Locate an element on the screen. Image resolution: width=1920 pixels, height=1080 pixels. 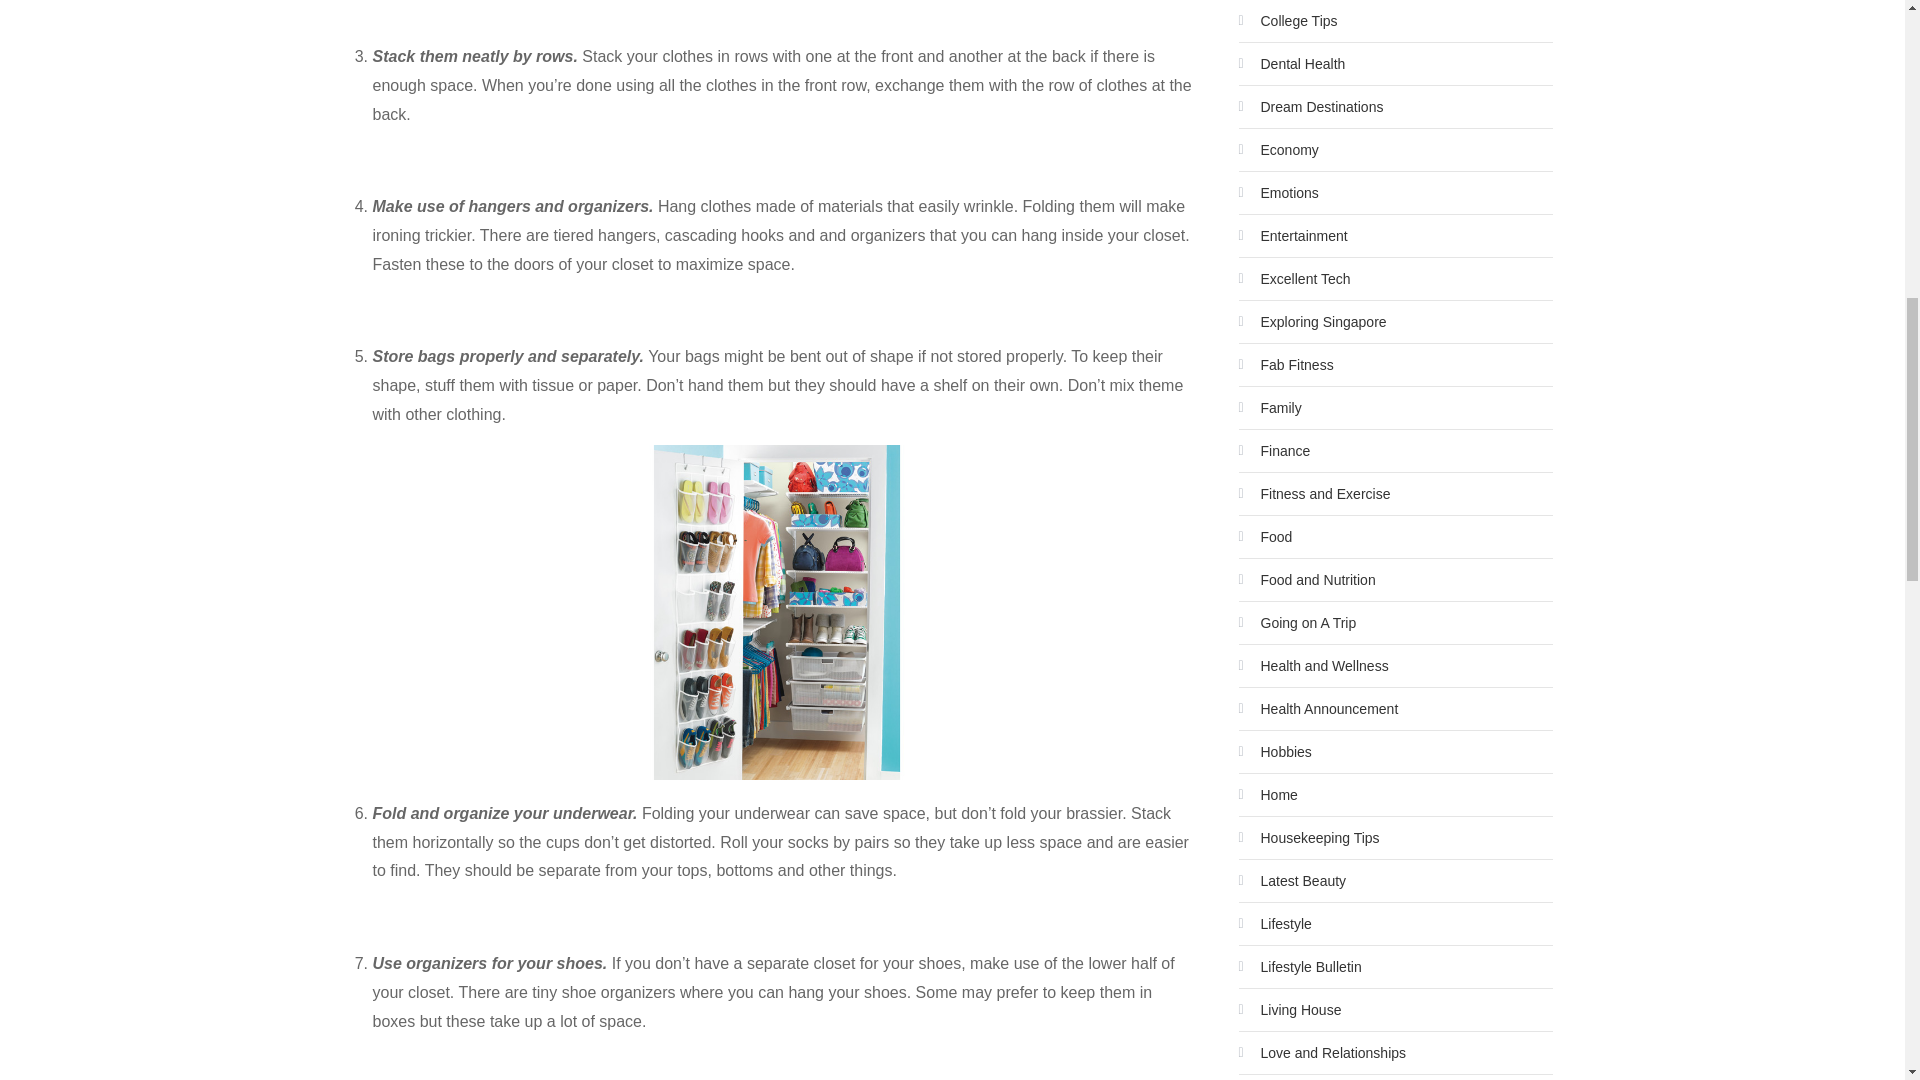
Emotions is located at coordinates (1278, 193).